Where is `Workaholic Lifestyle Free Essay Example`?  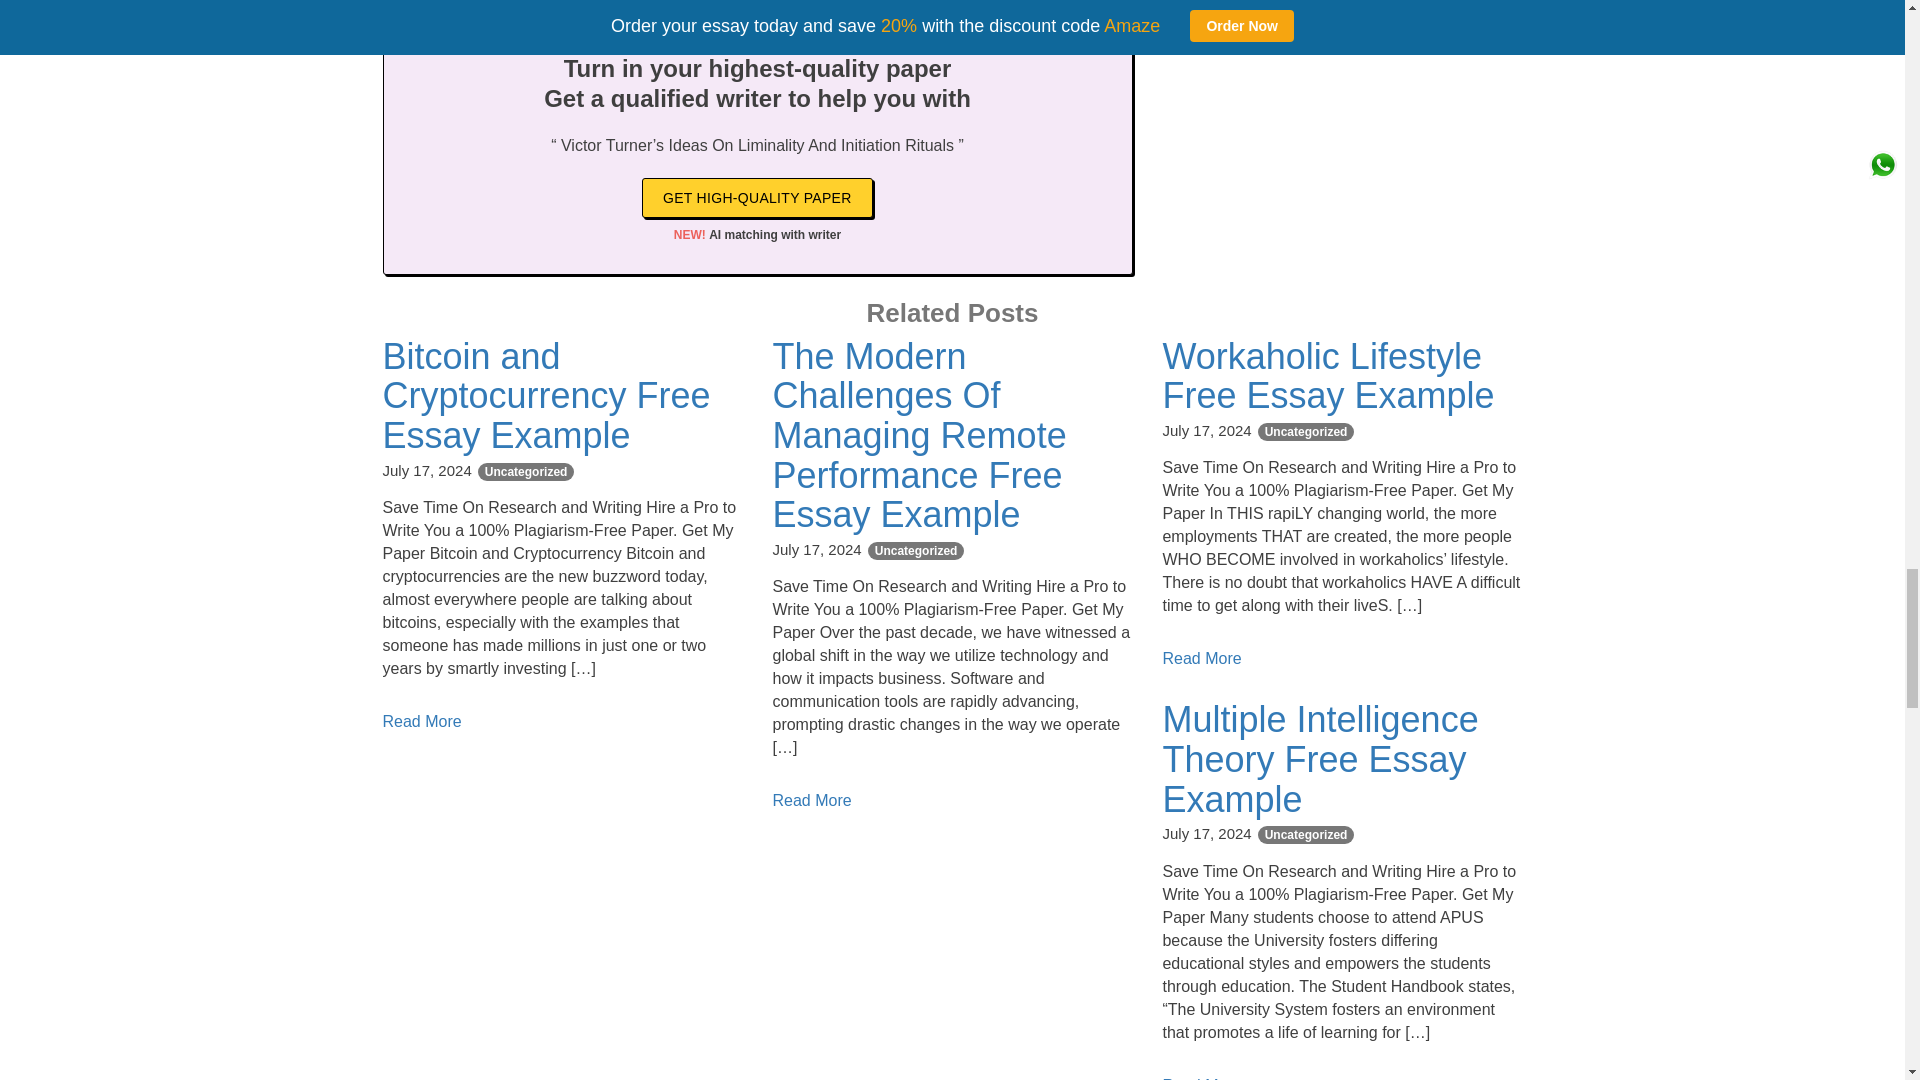
Workaholic Lifestyle Free Essay Example is located at coordinates (1327, 376).